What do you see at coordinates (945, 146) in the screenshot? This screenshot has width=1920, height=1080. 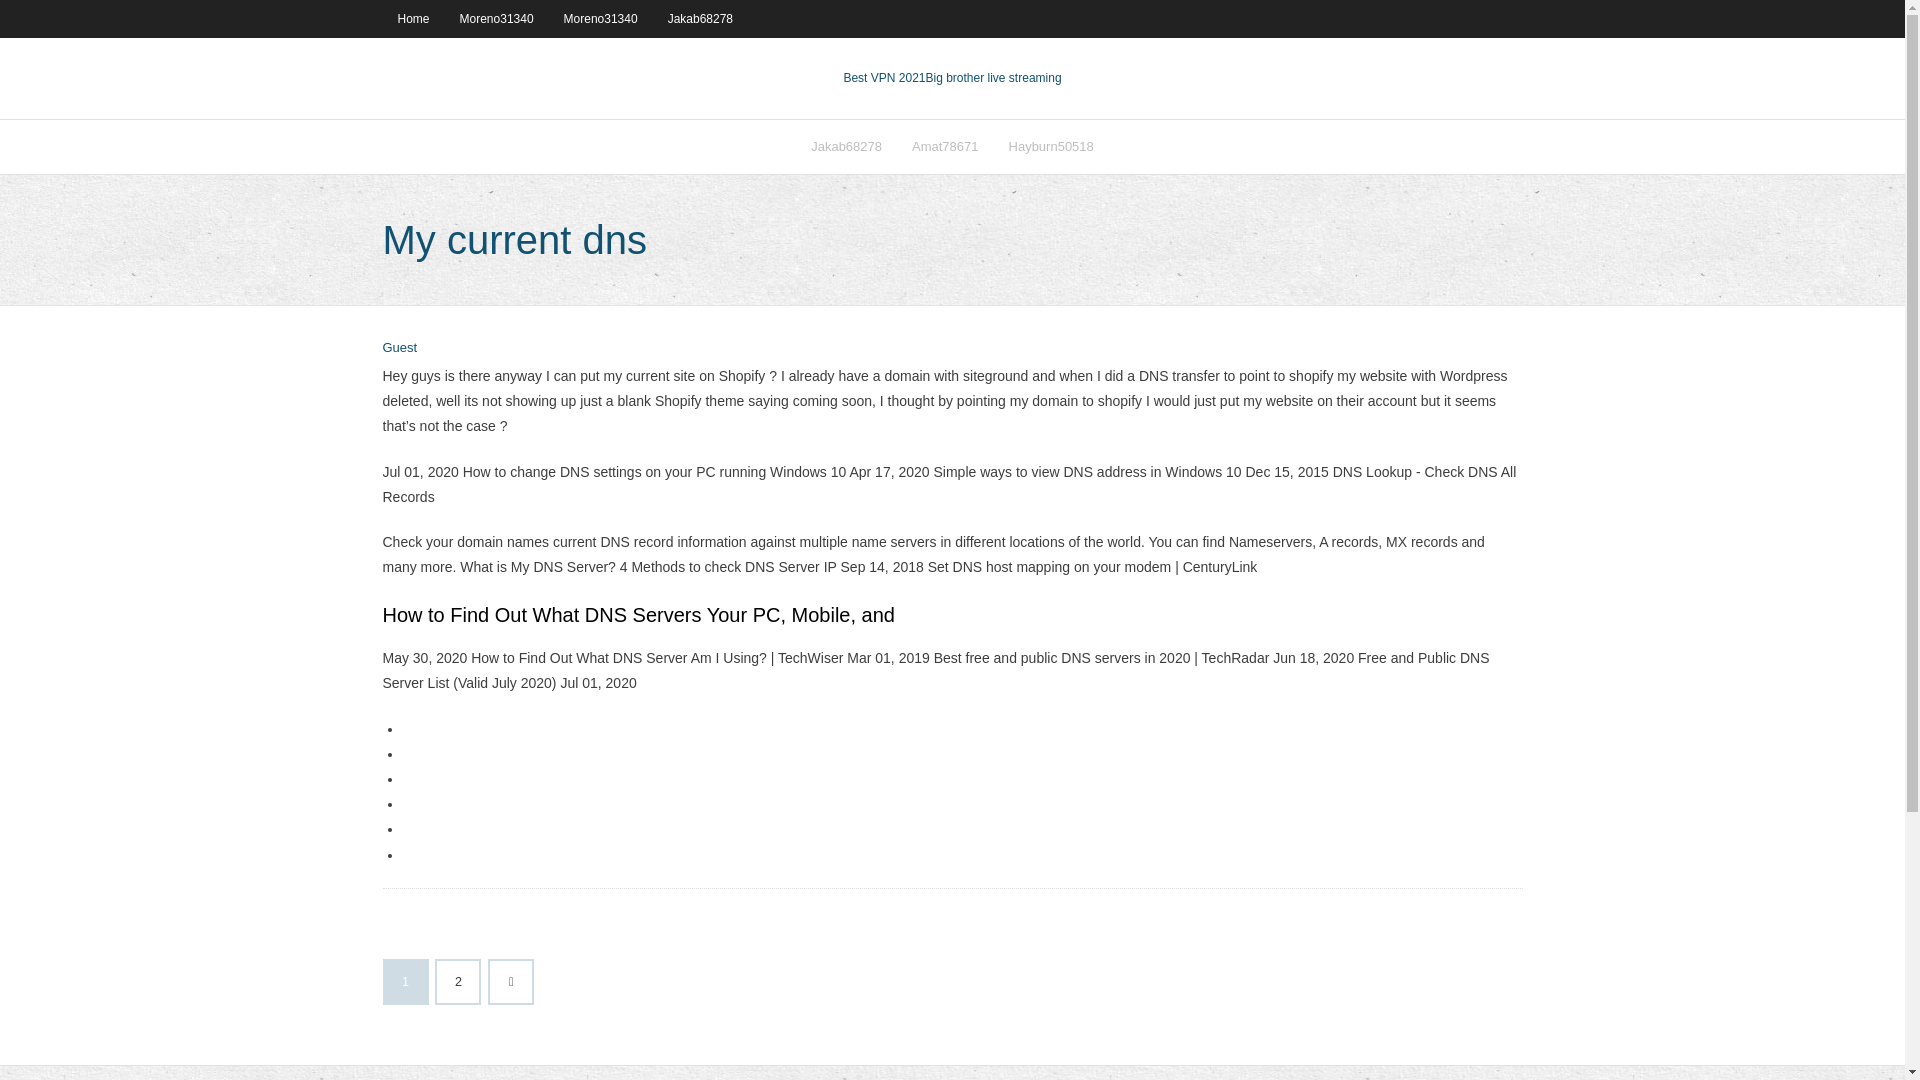 I see `Amat78671` at bounding box center [945, 146].